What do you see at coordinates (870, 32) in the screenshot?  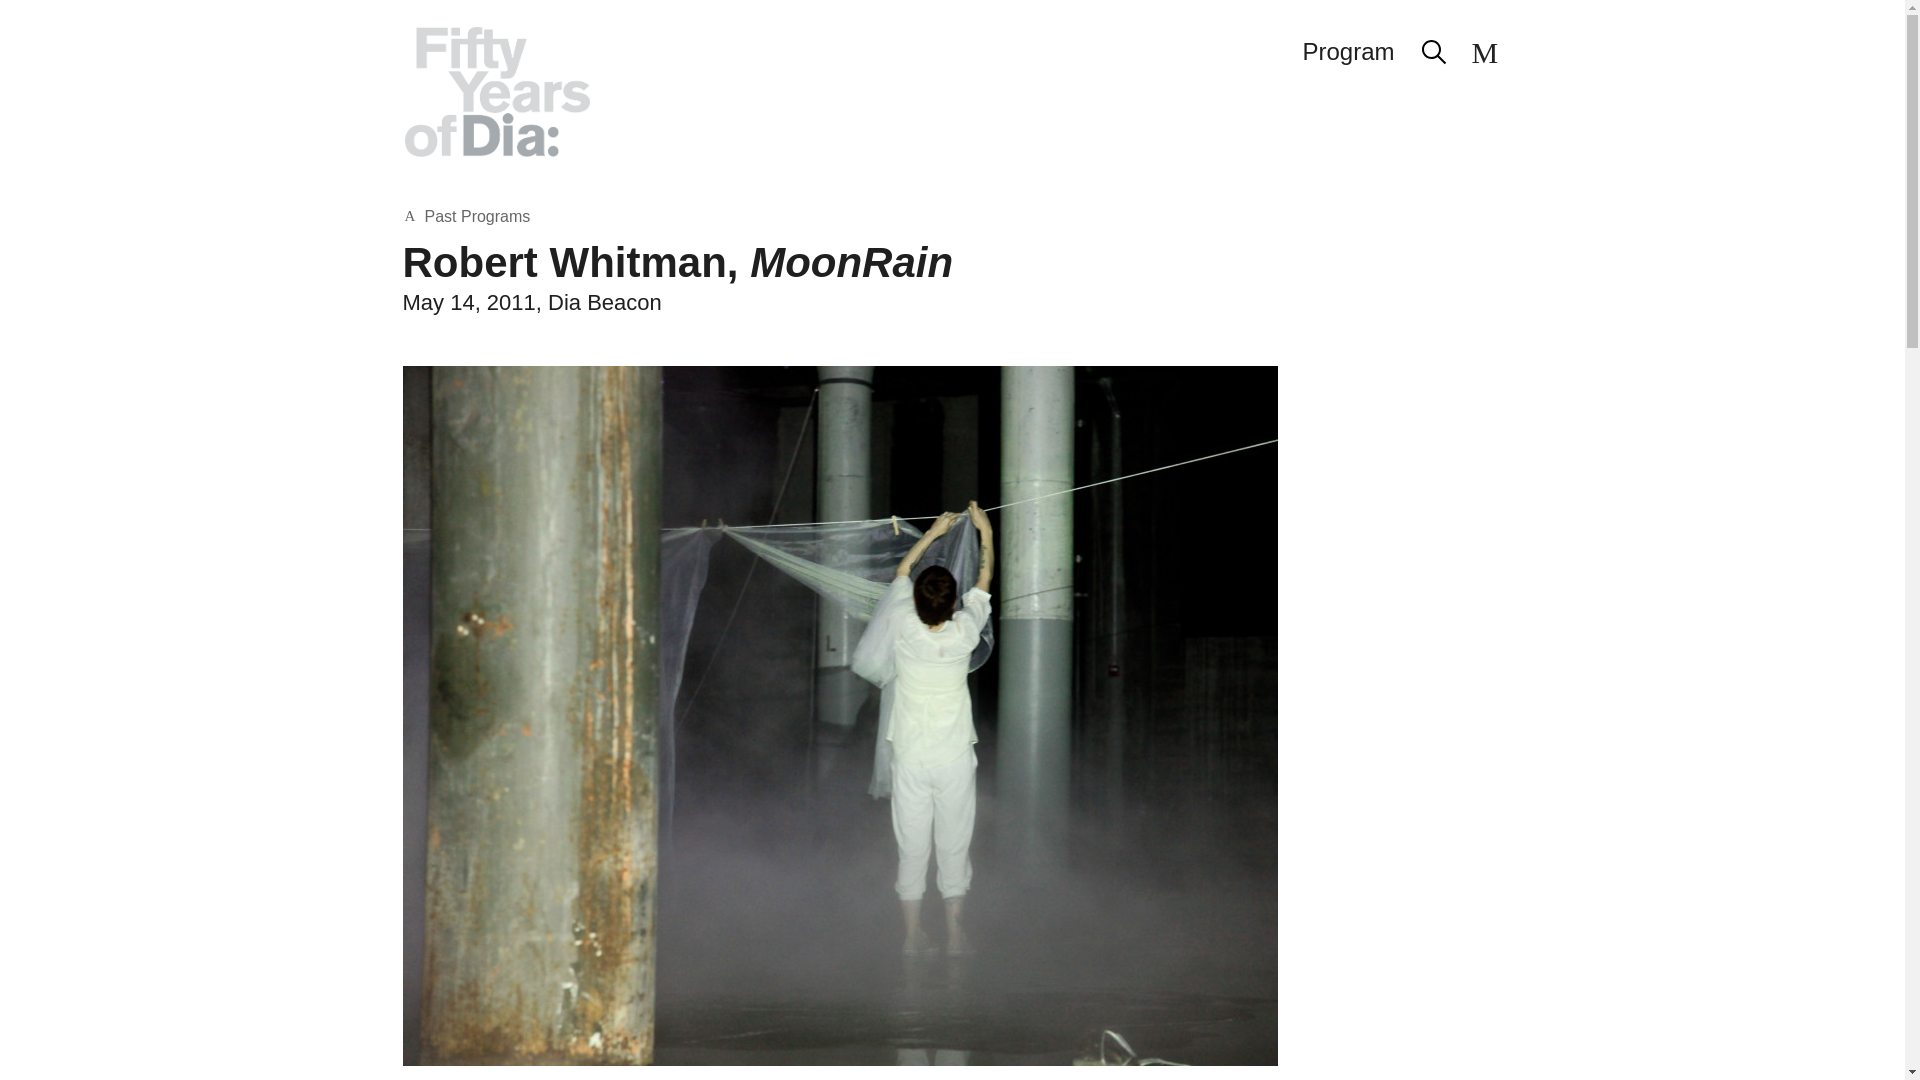 I see `content title` at bounding box center [870, 32].